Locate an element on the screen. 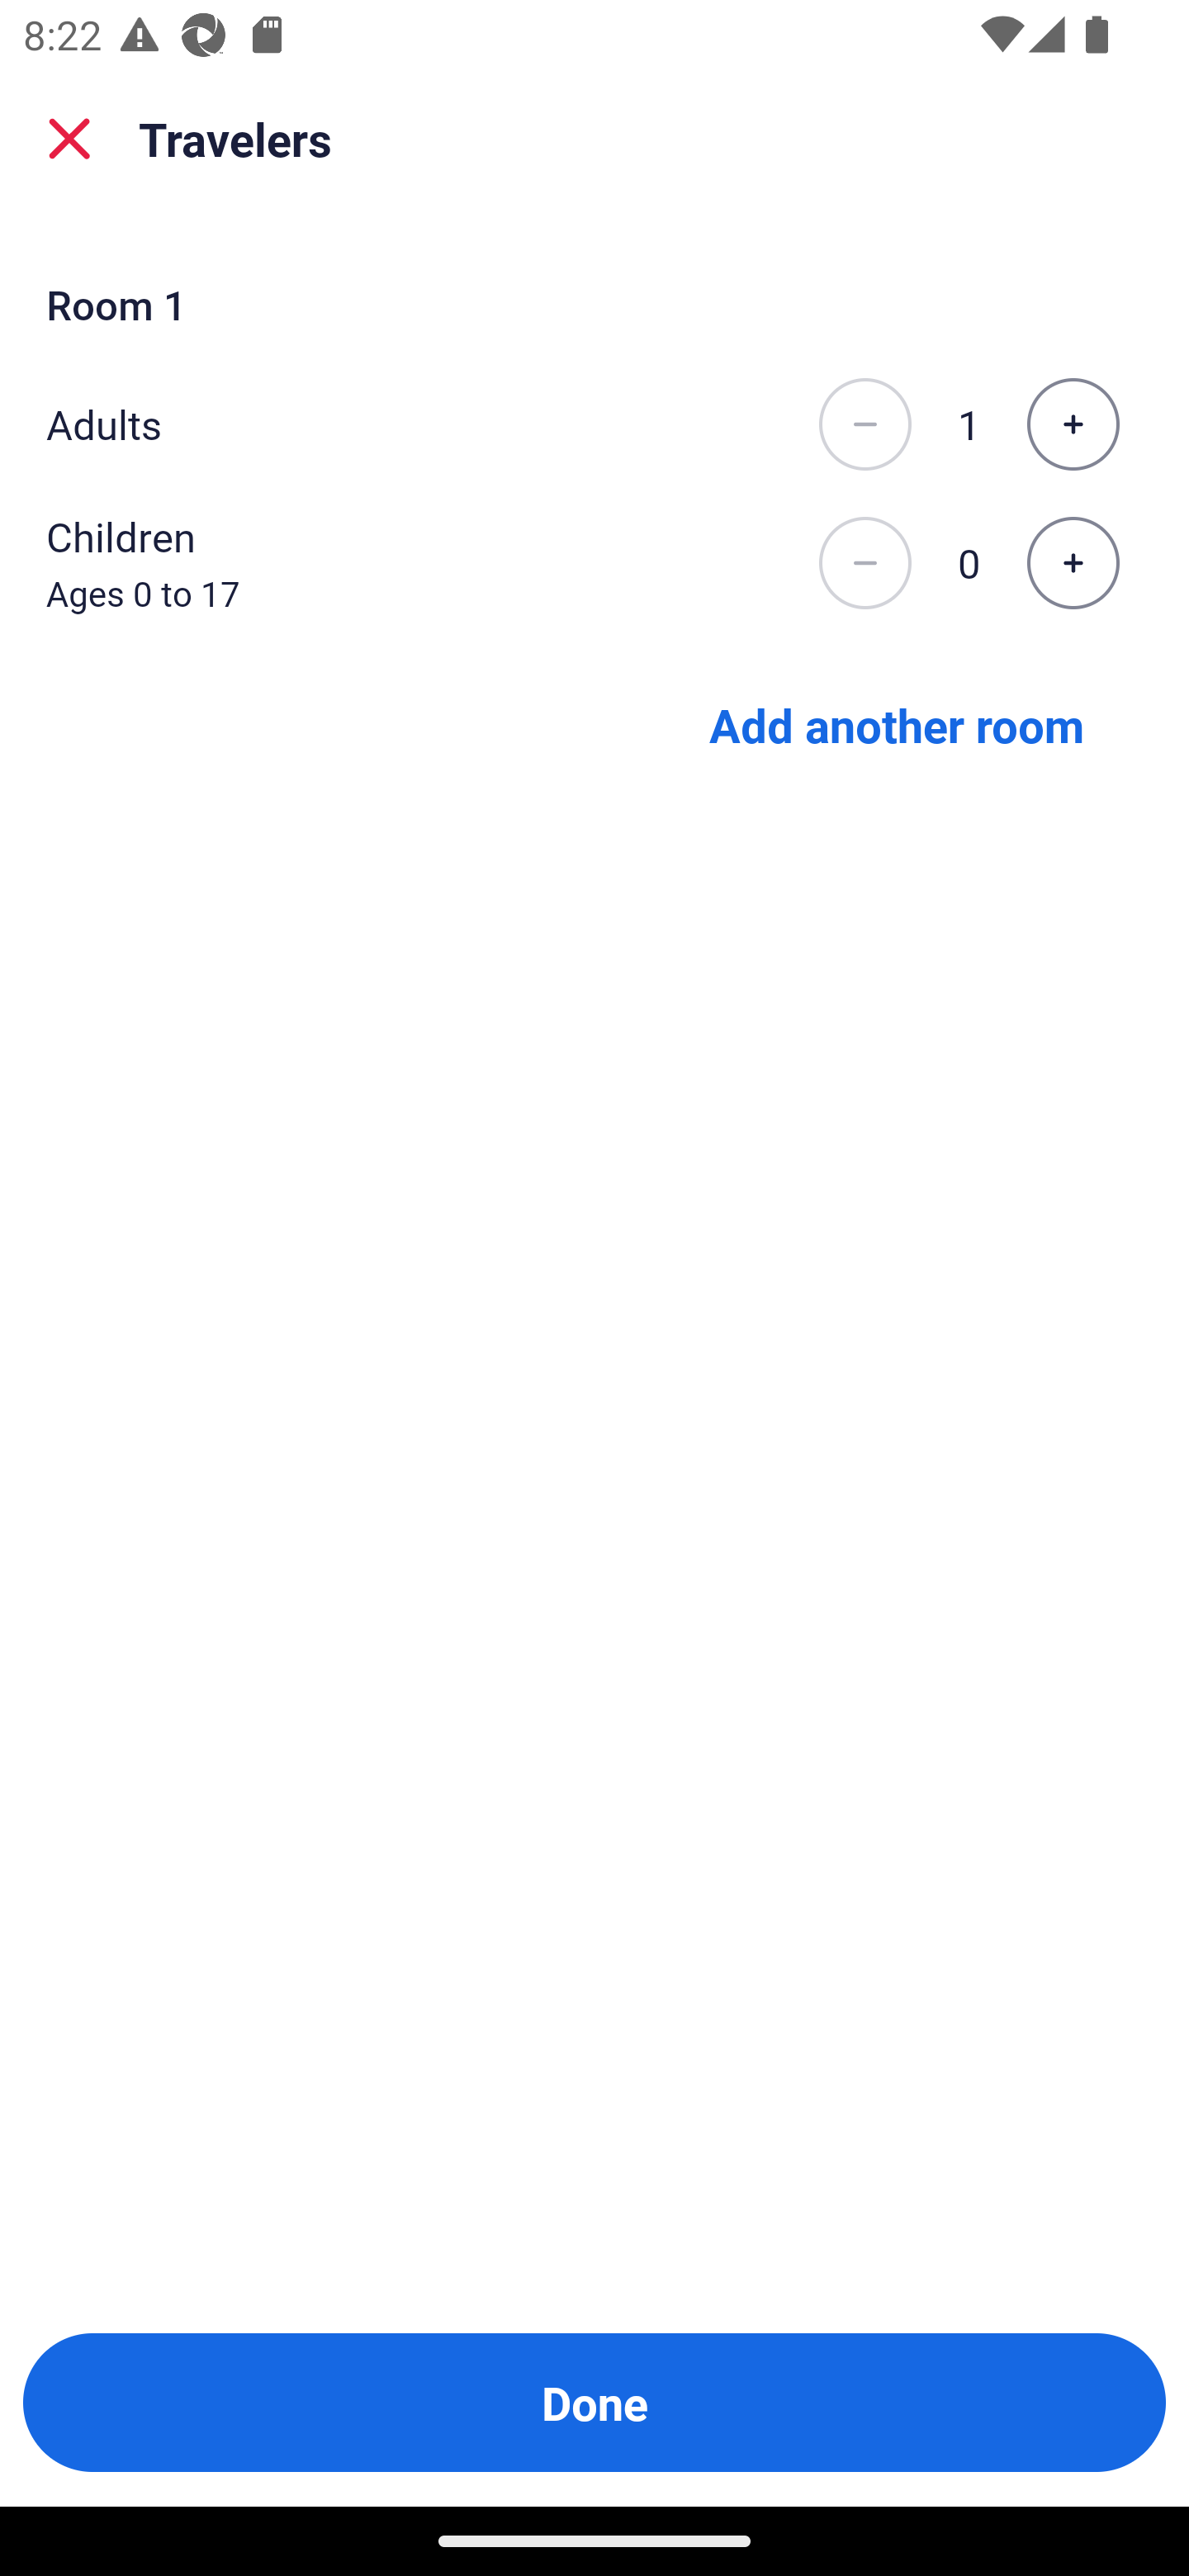 The height and width of the screenshot is (2576, 1189). Add another room is located at coordinates (897, 723).